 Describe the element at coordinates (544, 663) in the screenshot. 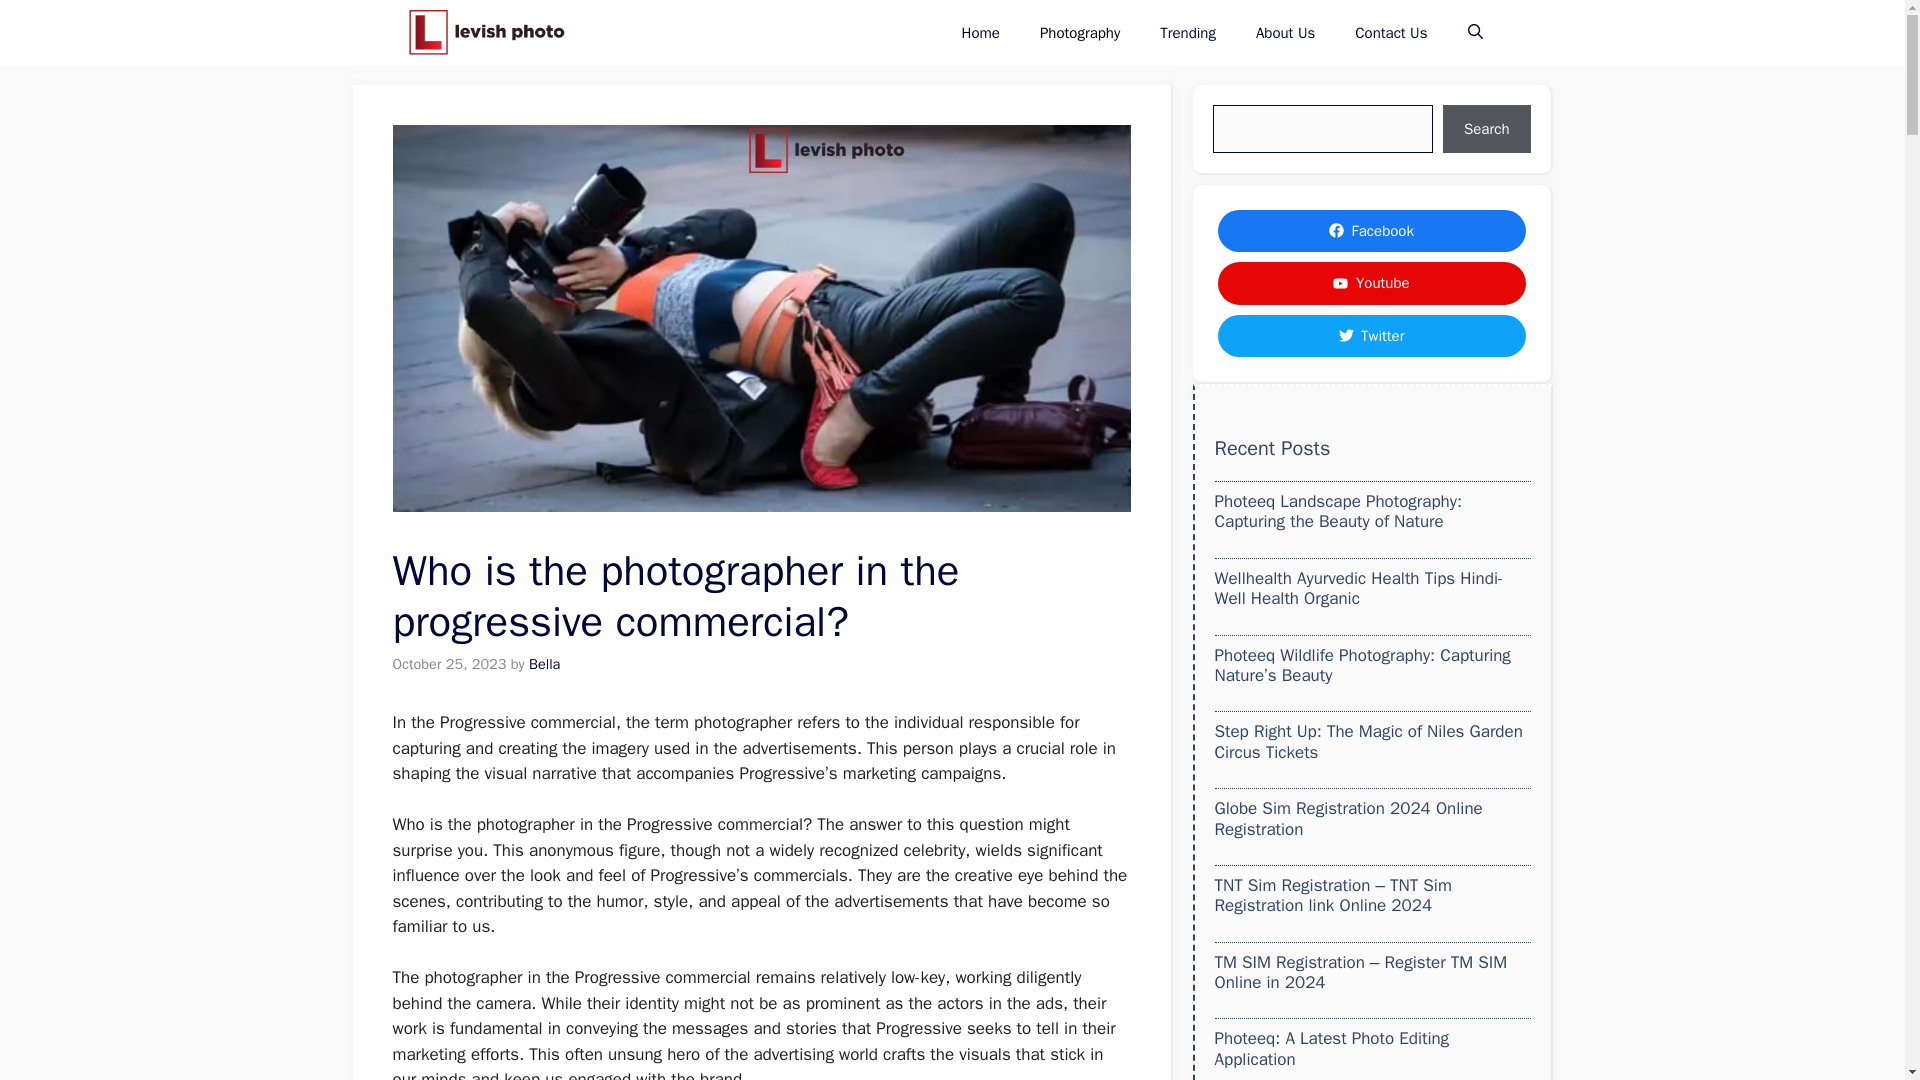

I see `Bella` at that location.